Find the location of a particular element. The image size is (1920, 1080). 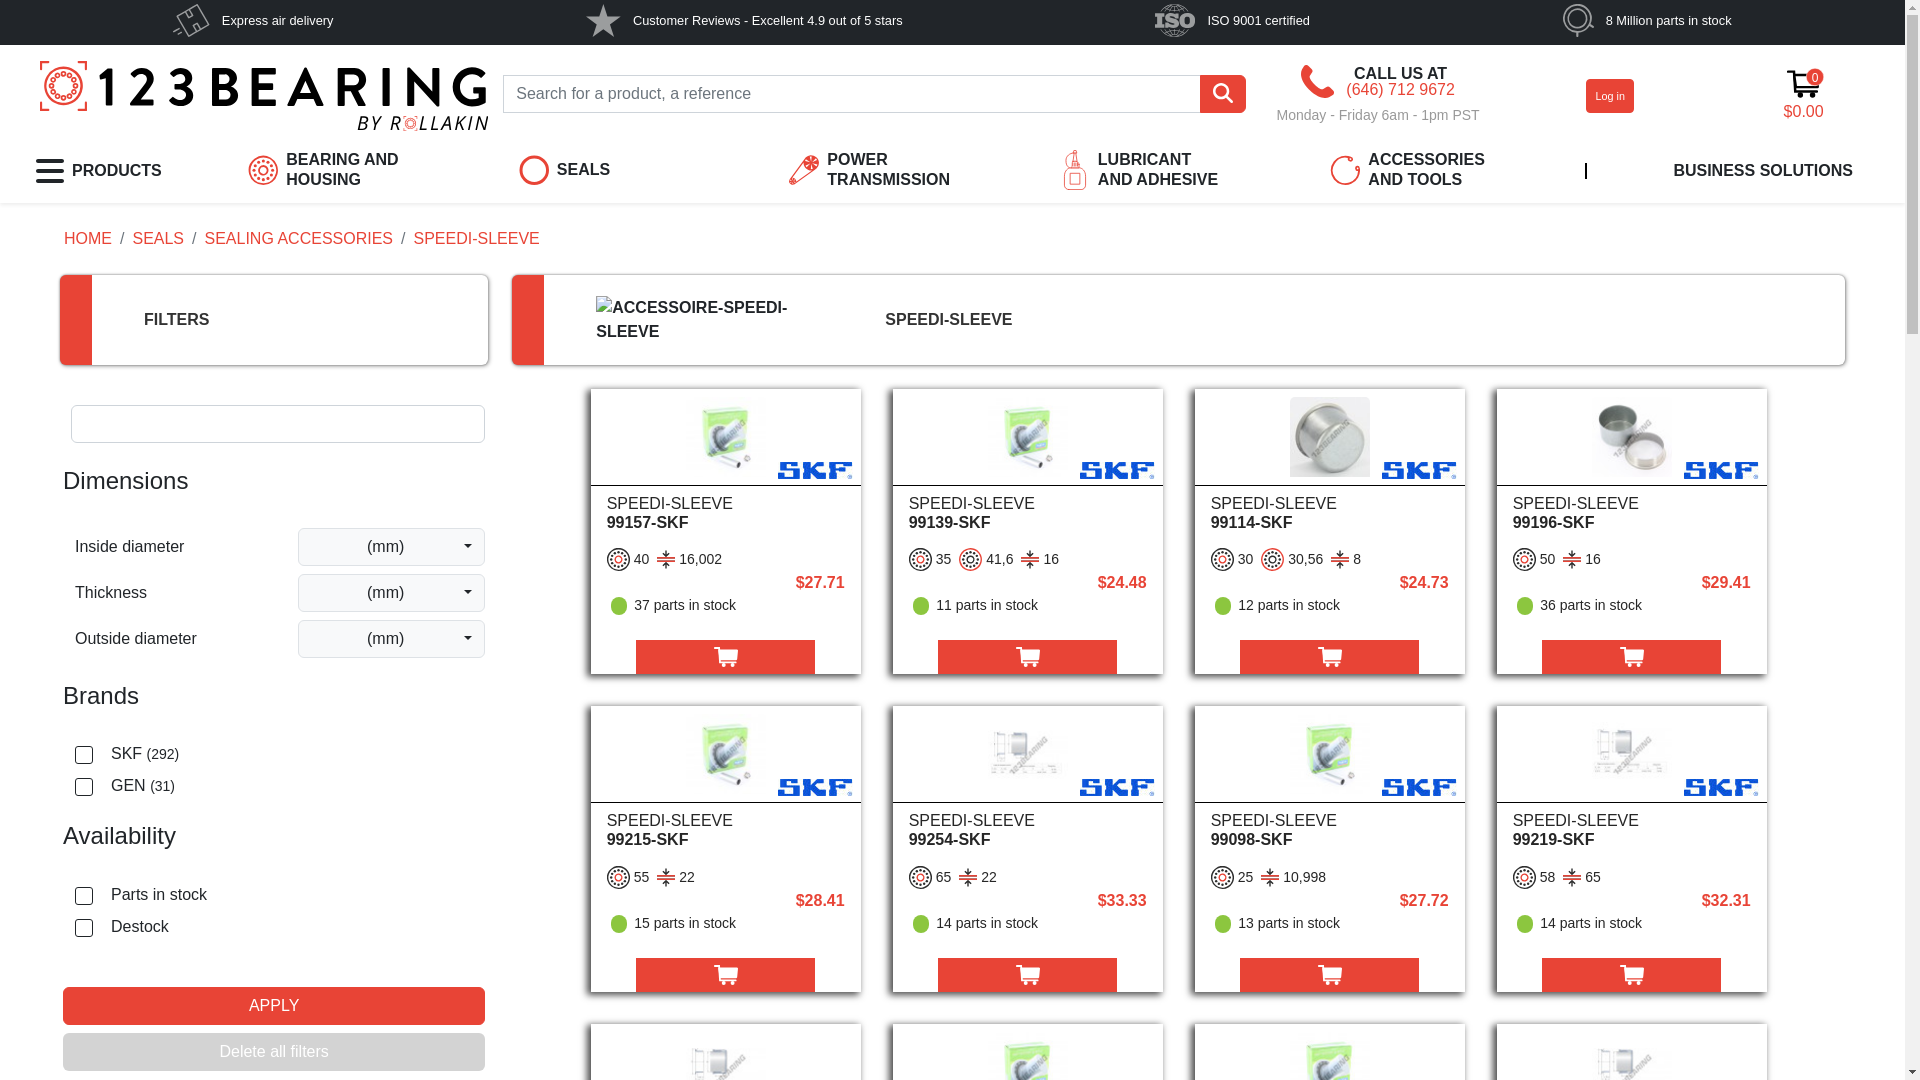

BEARING AND HOUSING is located at coordinates (332, 171).